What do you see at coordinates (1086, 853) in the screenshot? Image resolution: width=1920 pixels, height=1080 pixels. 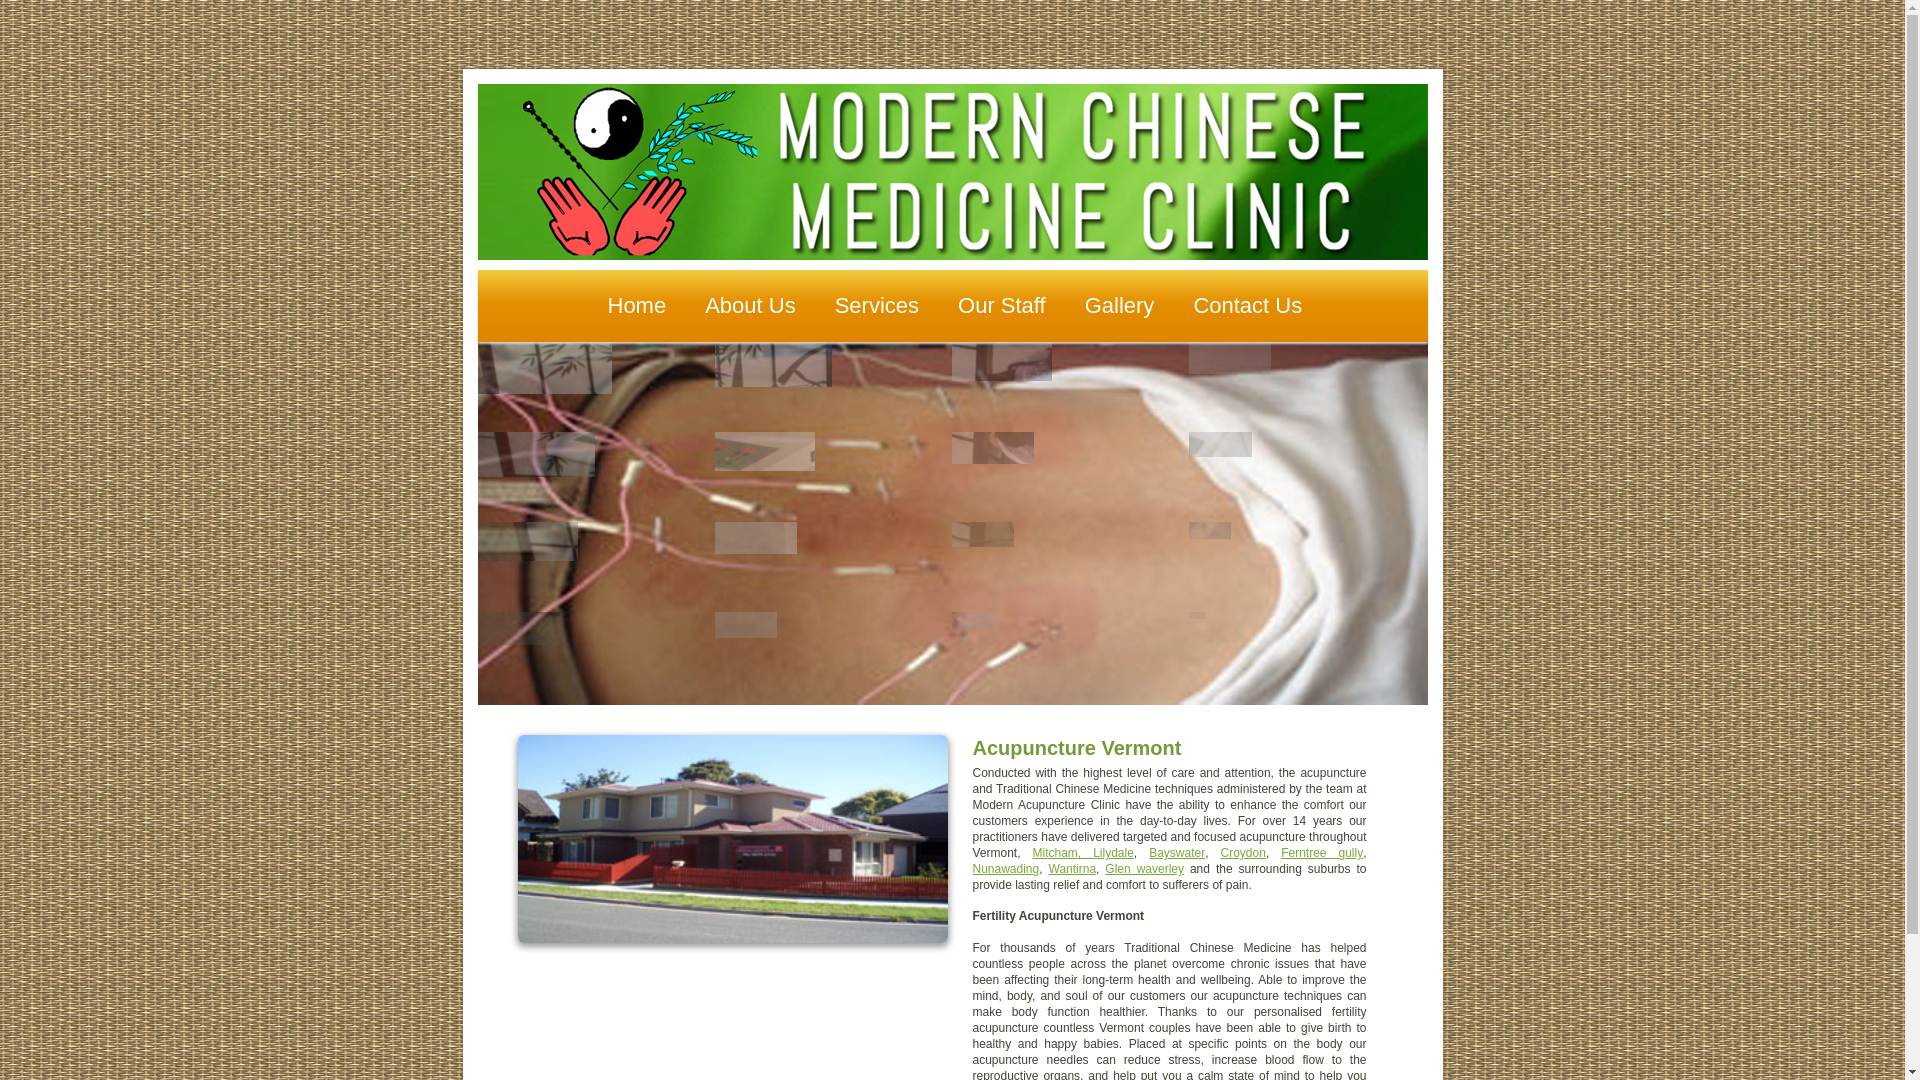 I see `, ` at bounding box center [1086, 853].